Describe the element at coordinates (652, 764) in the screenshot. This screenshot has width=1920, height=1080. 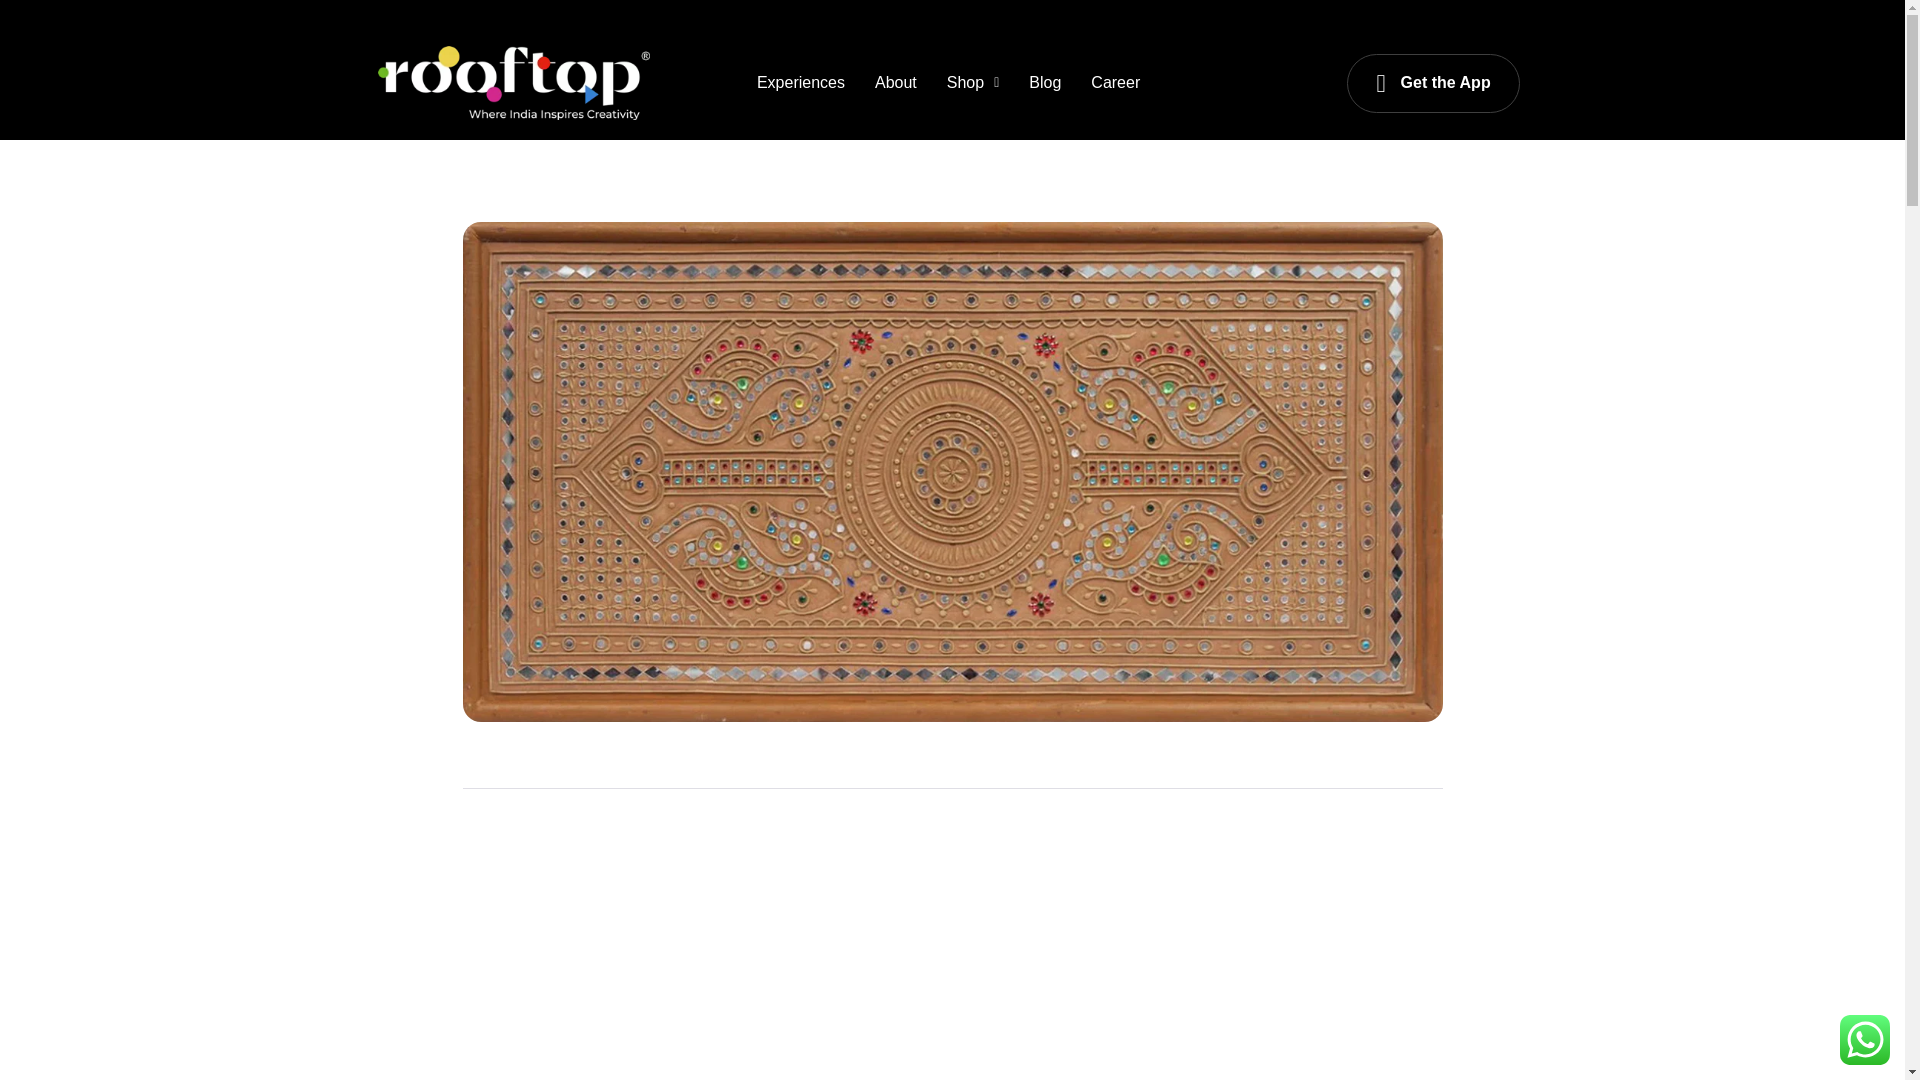
I see `Rooftop` at that location.